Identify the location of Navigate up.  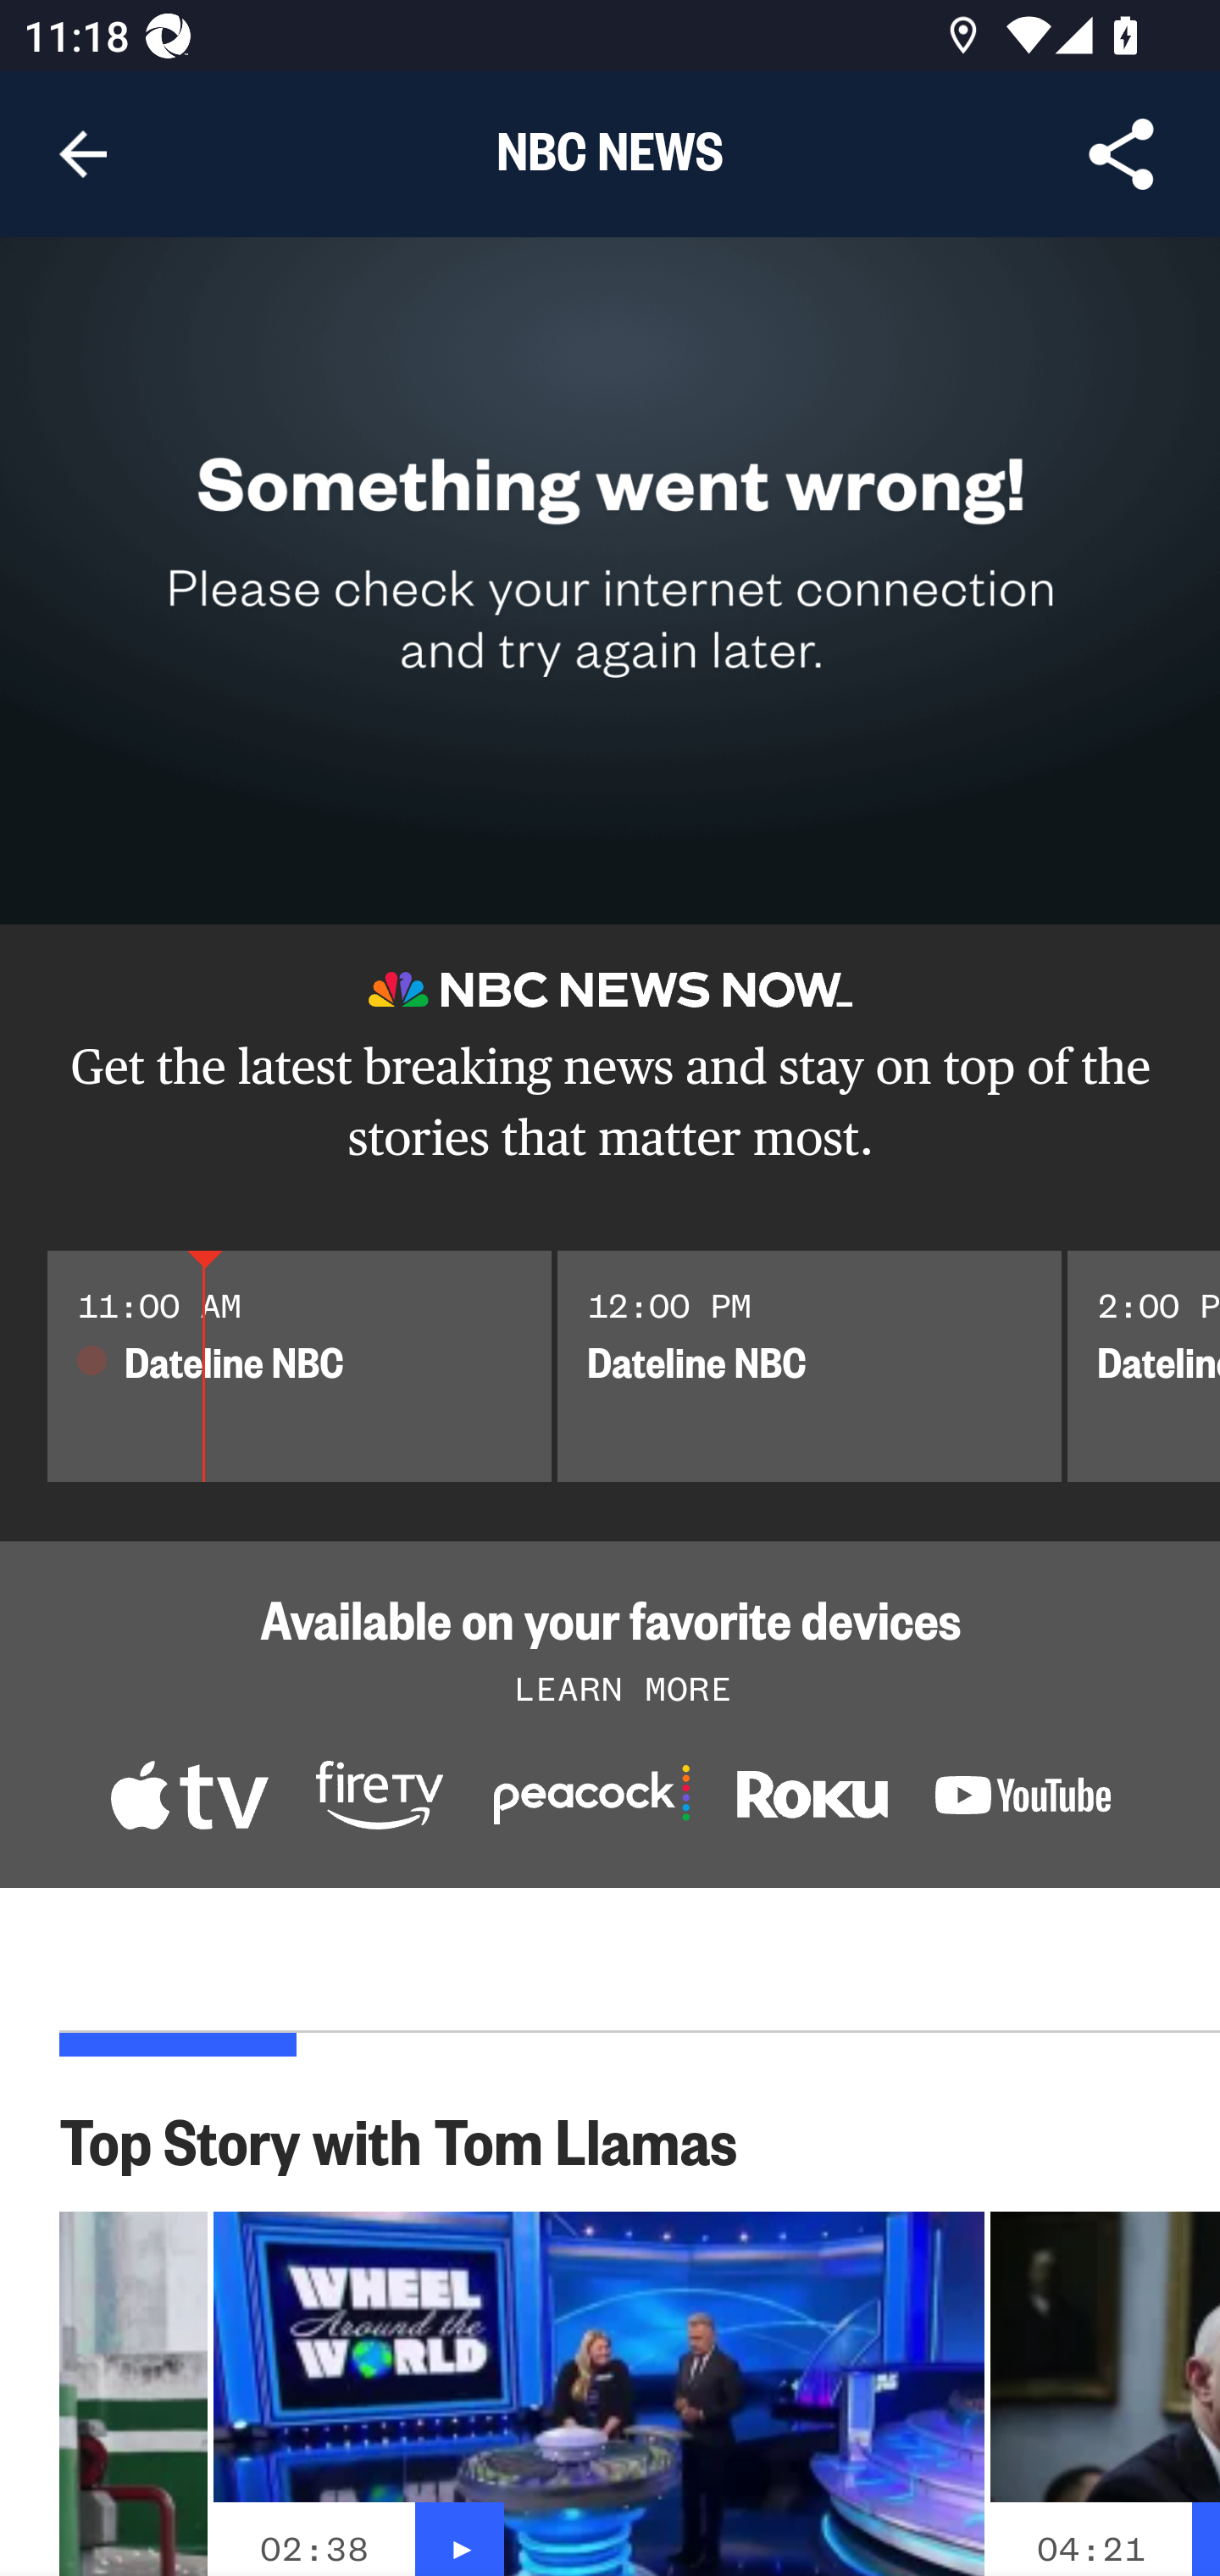
(83, 154).